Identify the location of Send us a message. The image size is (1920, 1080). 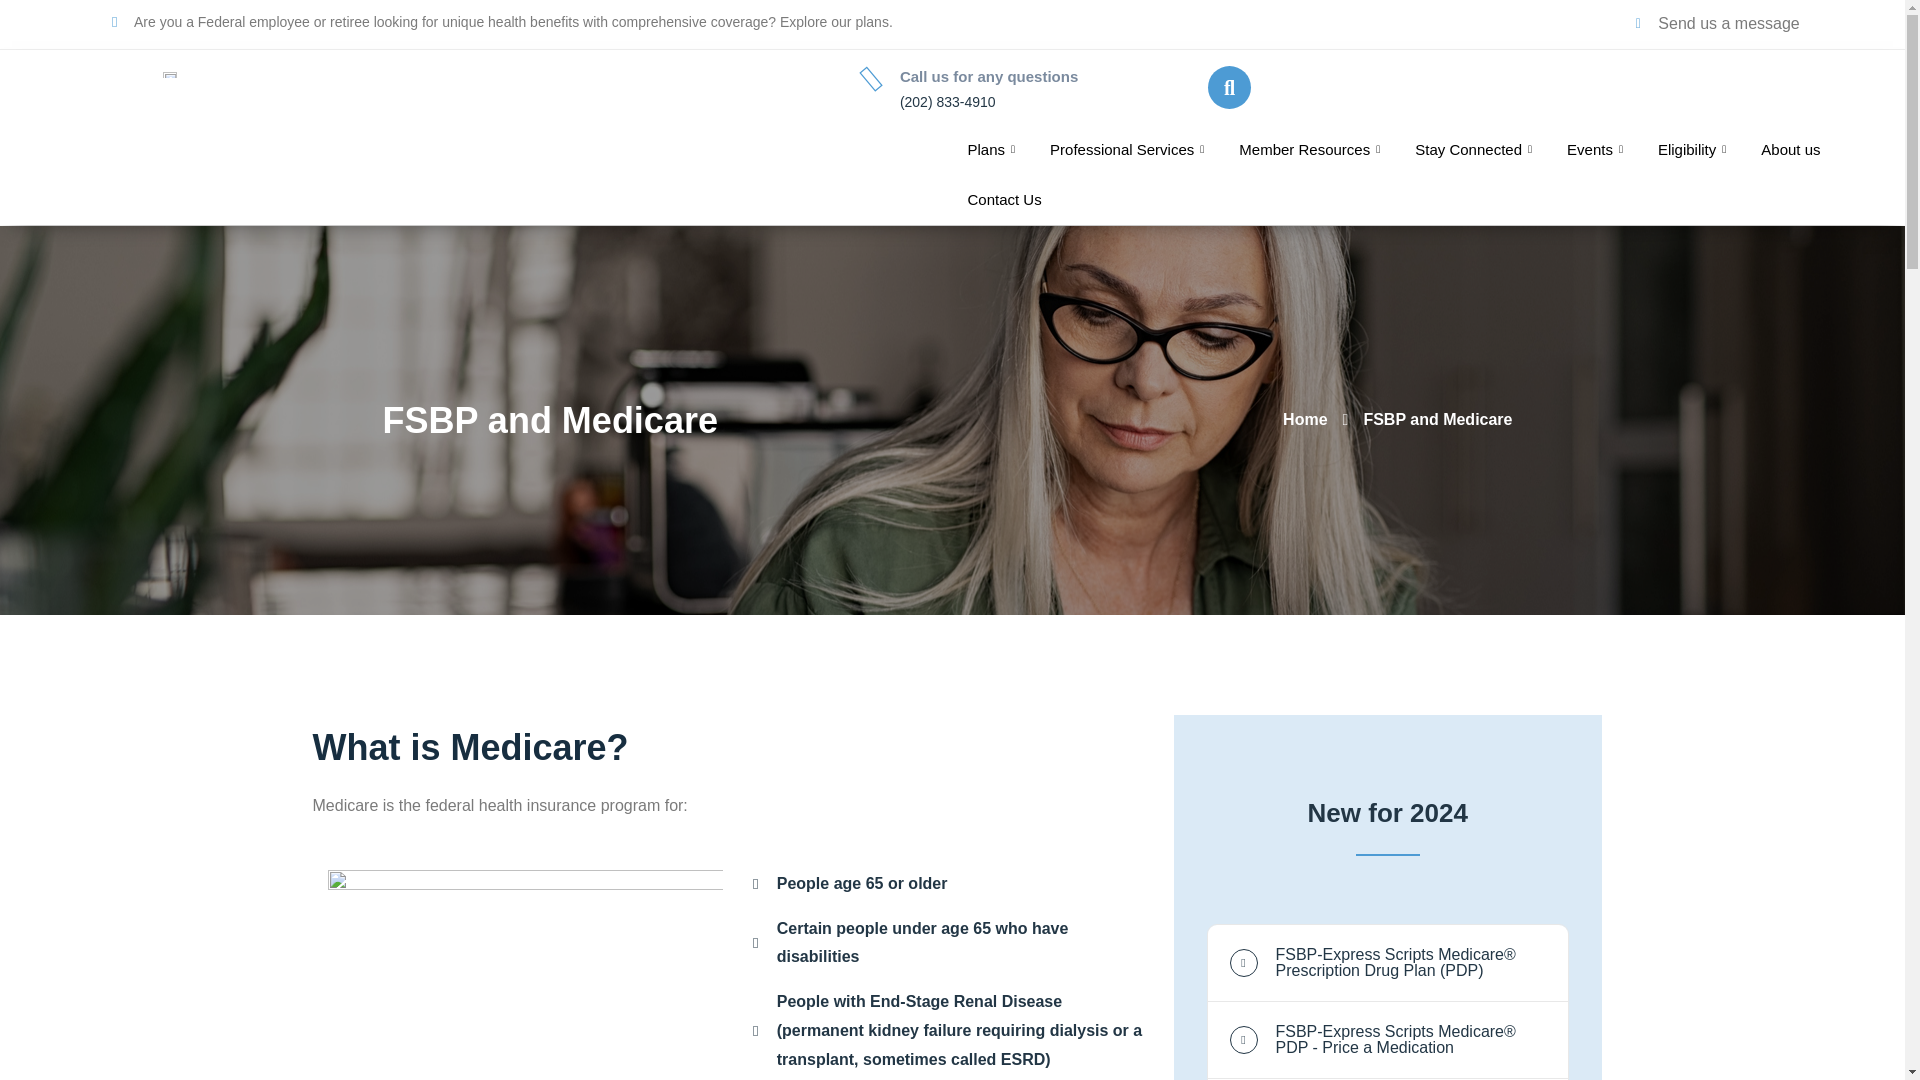
(1718, 24).